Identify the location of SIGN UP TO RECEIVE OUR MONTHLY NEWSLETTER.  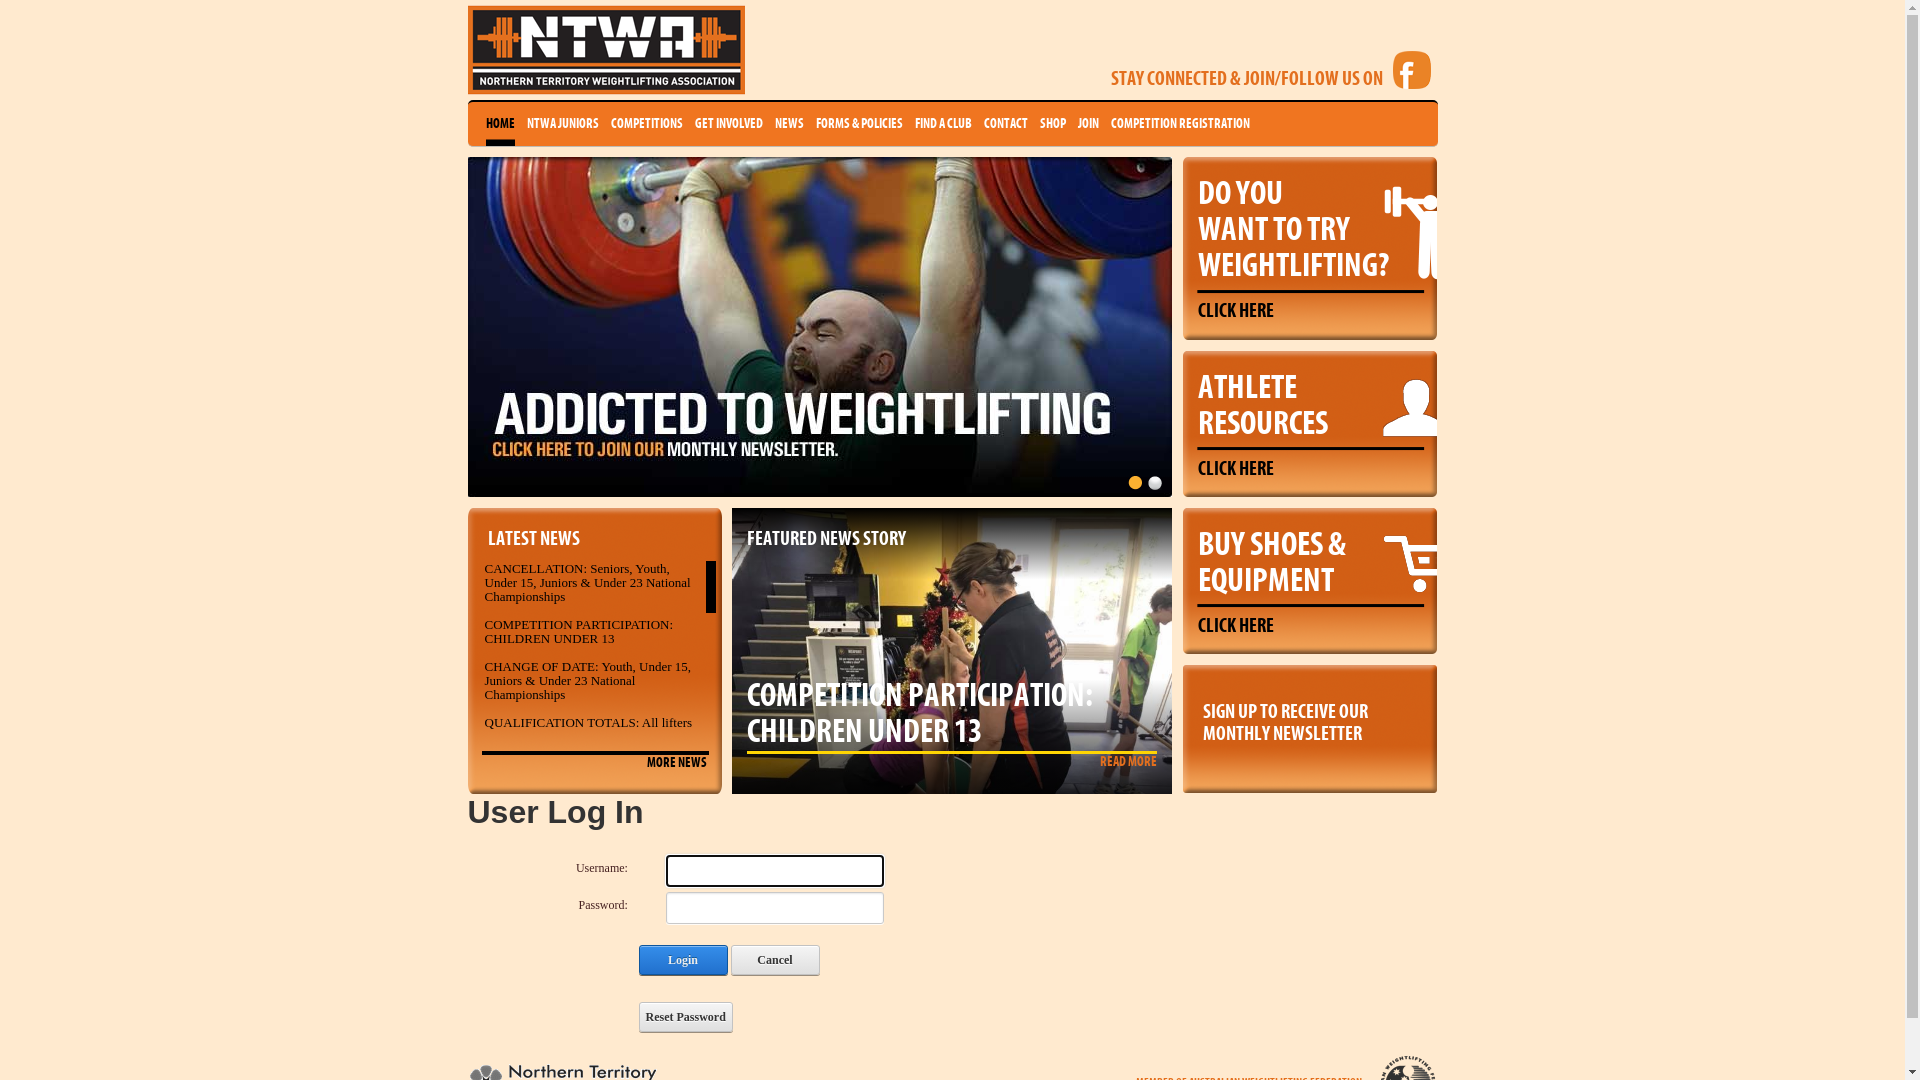
(1309, 718).